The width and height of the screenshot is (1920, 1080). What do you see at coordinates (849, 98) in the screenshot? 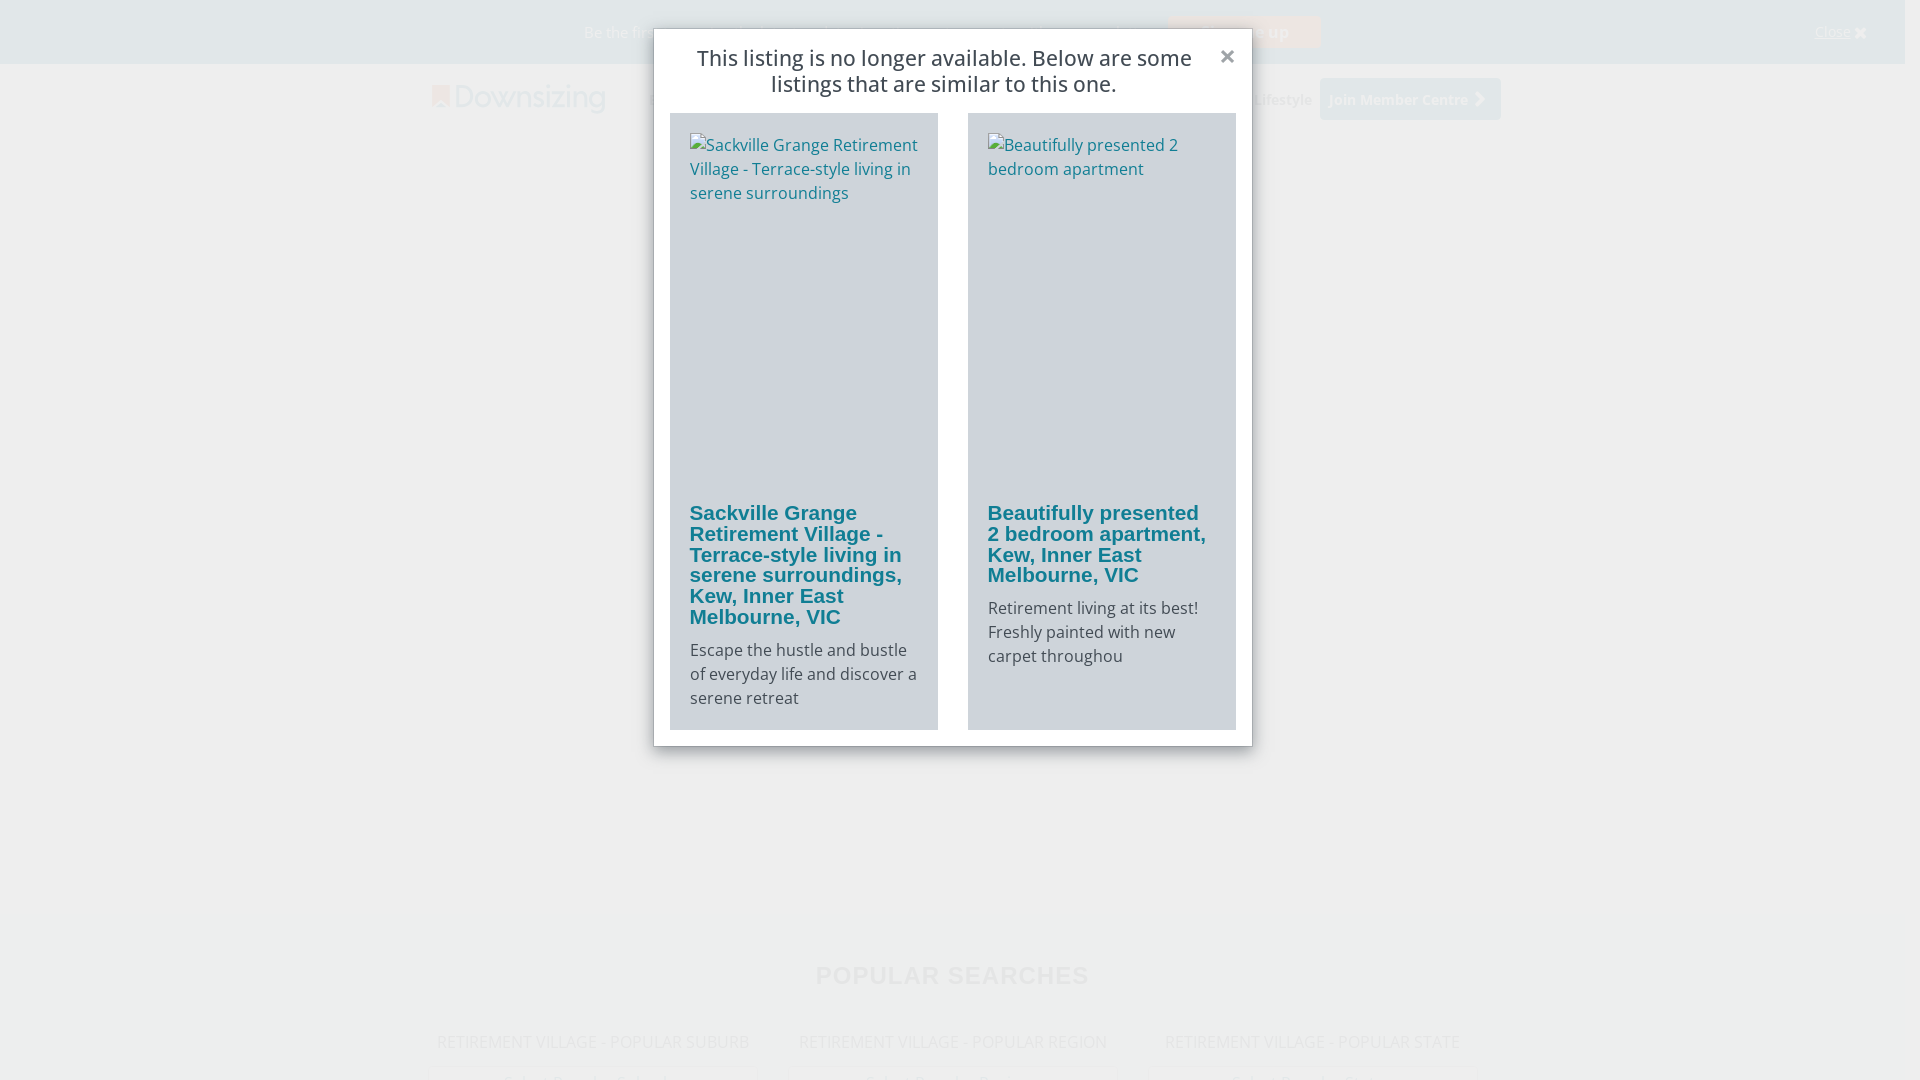
I see `Shared` at bounding box center [849, 98].